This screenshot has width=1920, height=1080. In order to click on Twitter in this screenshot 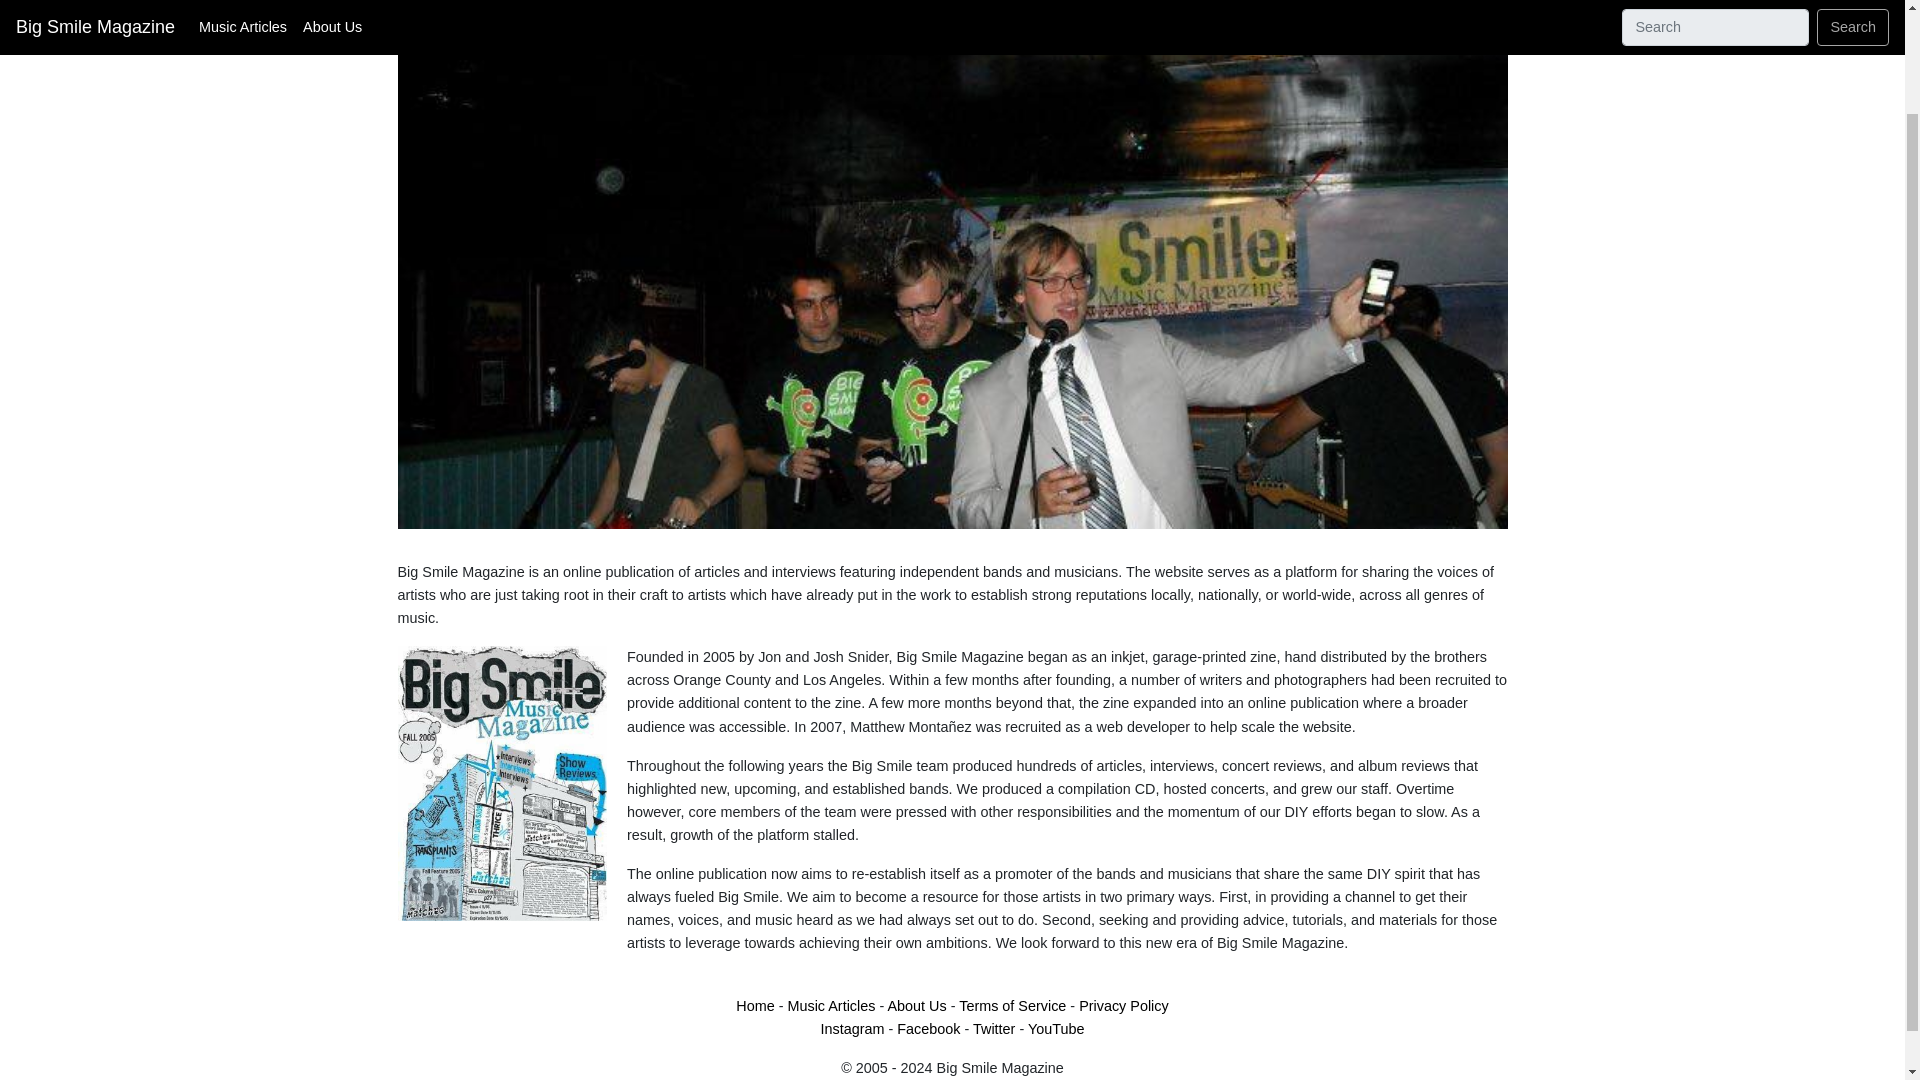, I will do `click(994, 1028)`.